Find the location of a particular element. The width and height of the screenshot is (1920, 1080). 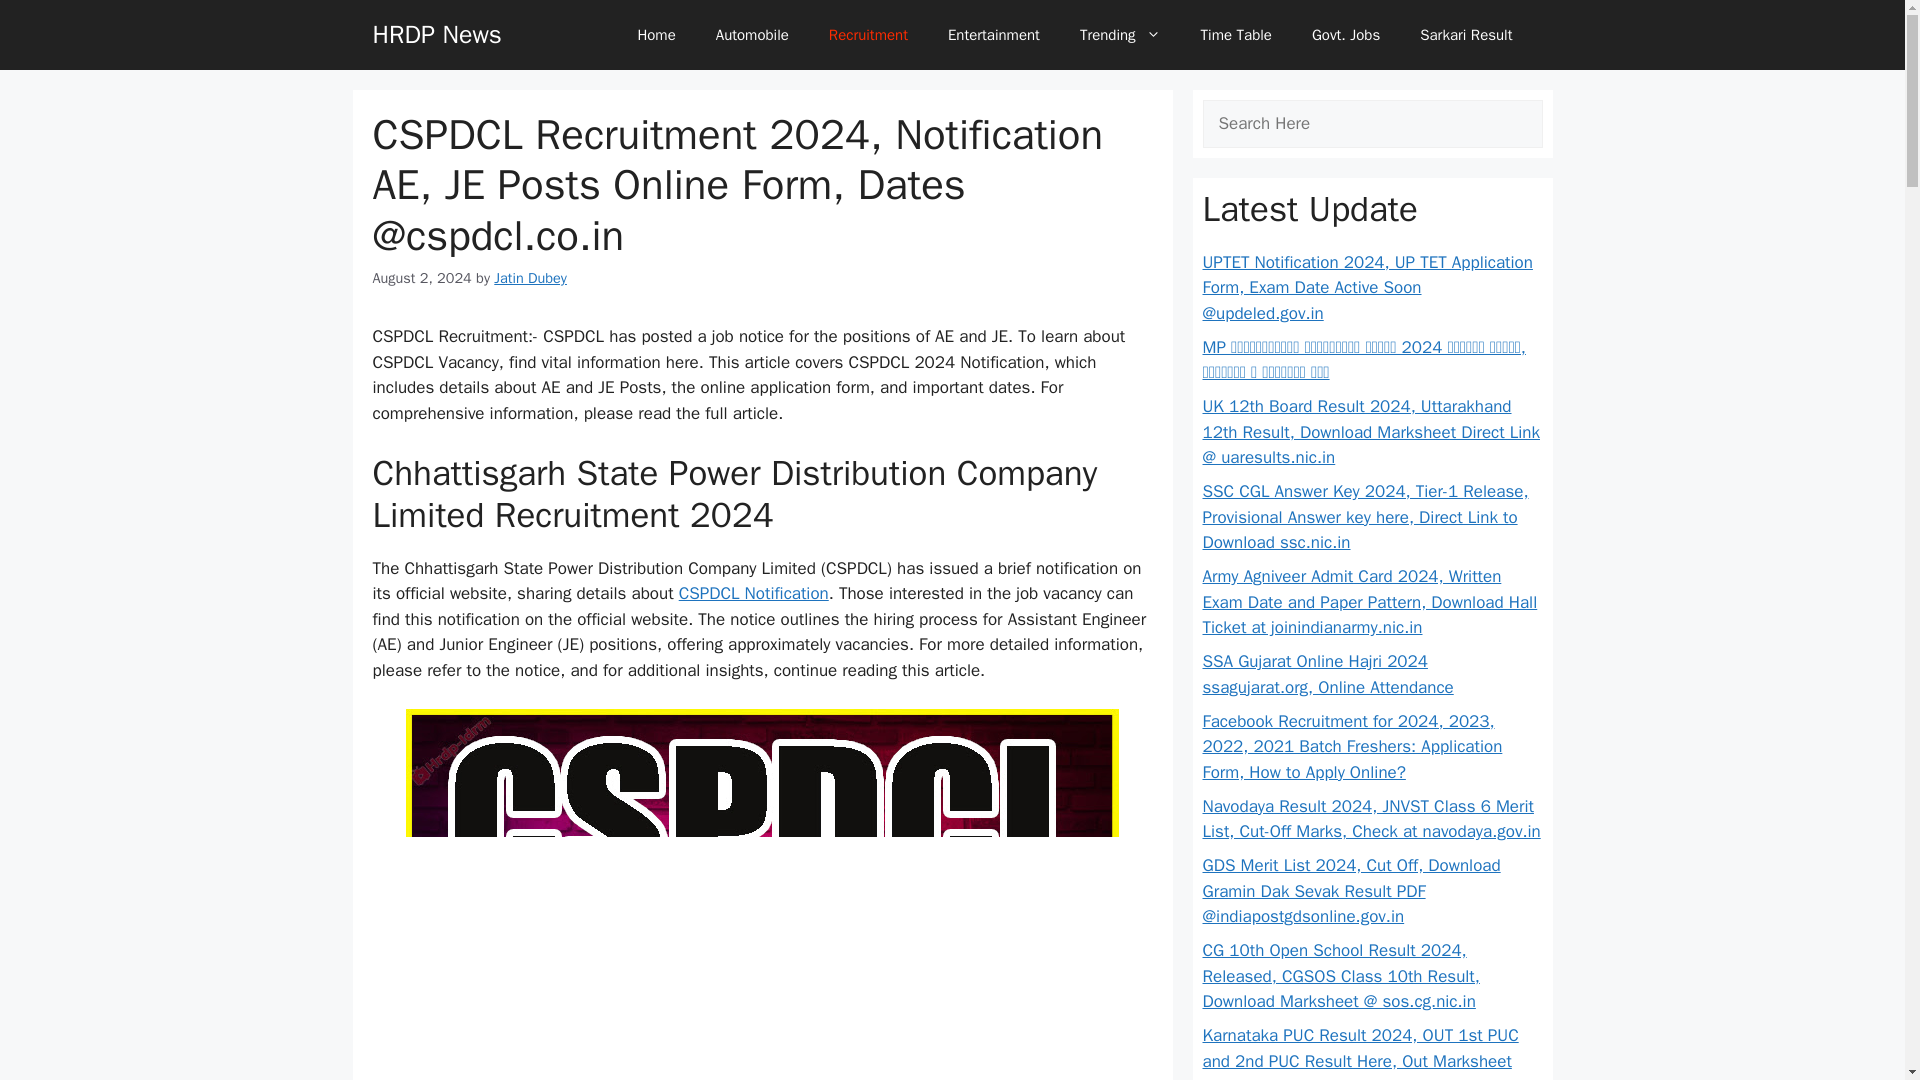

Recruitment is located at coordinates (868, 34).